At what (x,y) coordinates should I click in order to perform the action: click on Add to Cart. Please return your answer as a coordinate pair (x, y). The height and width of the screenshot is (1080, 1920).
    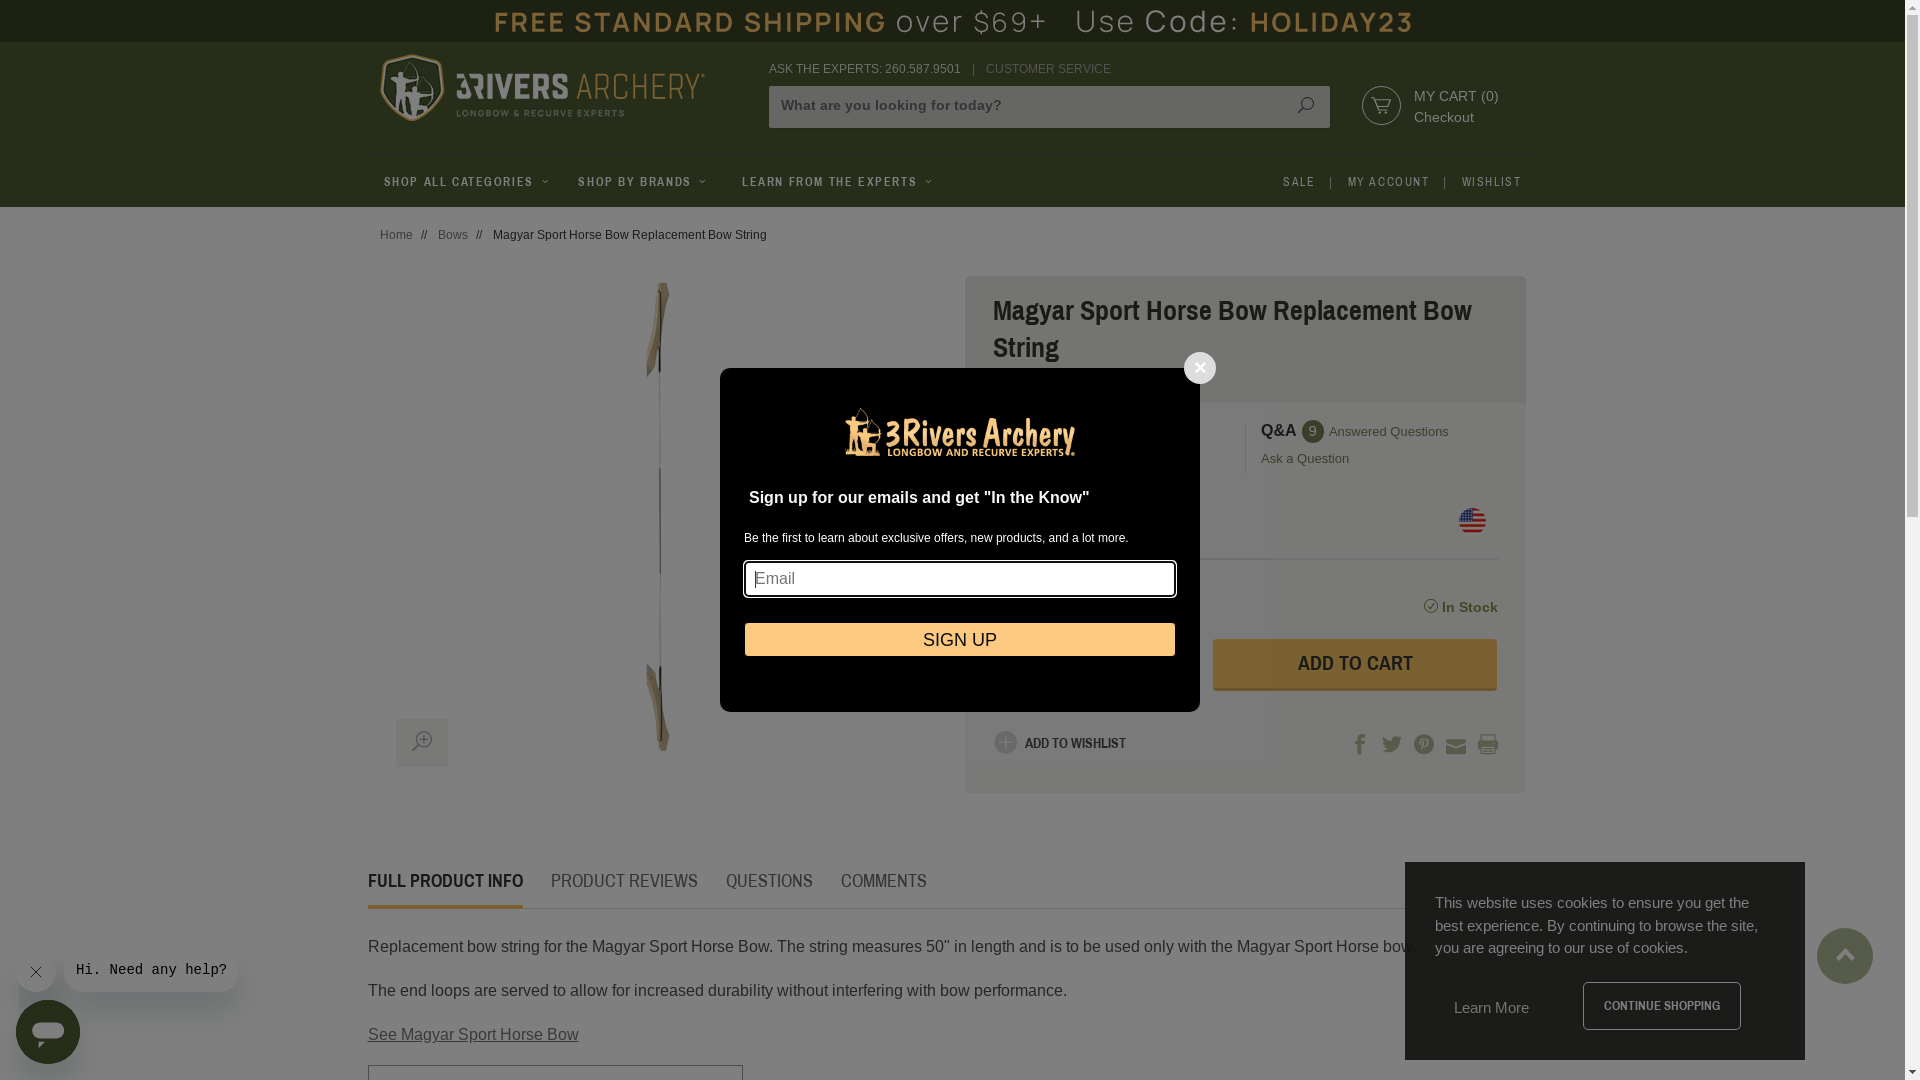
    Looking at the image, I should click on (1356, 665).